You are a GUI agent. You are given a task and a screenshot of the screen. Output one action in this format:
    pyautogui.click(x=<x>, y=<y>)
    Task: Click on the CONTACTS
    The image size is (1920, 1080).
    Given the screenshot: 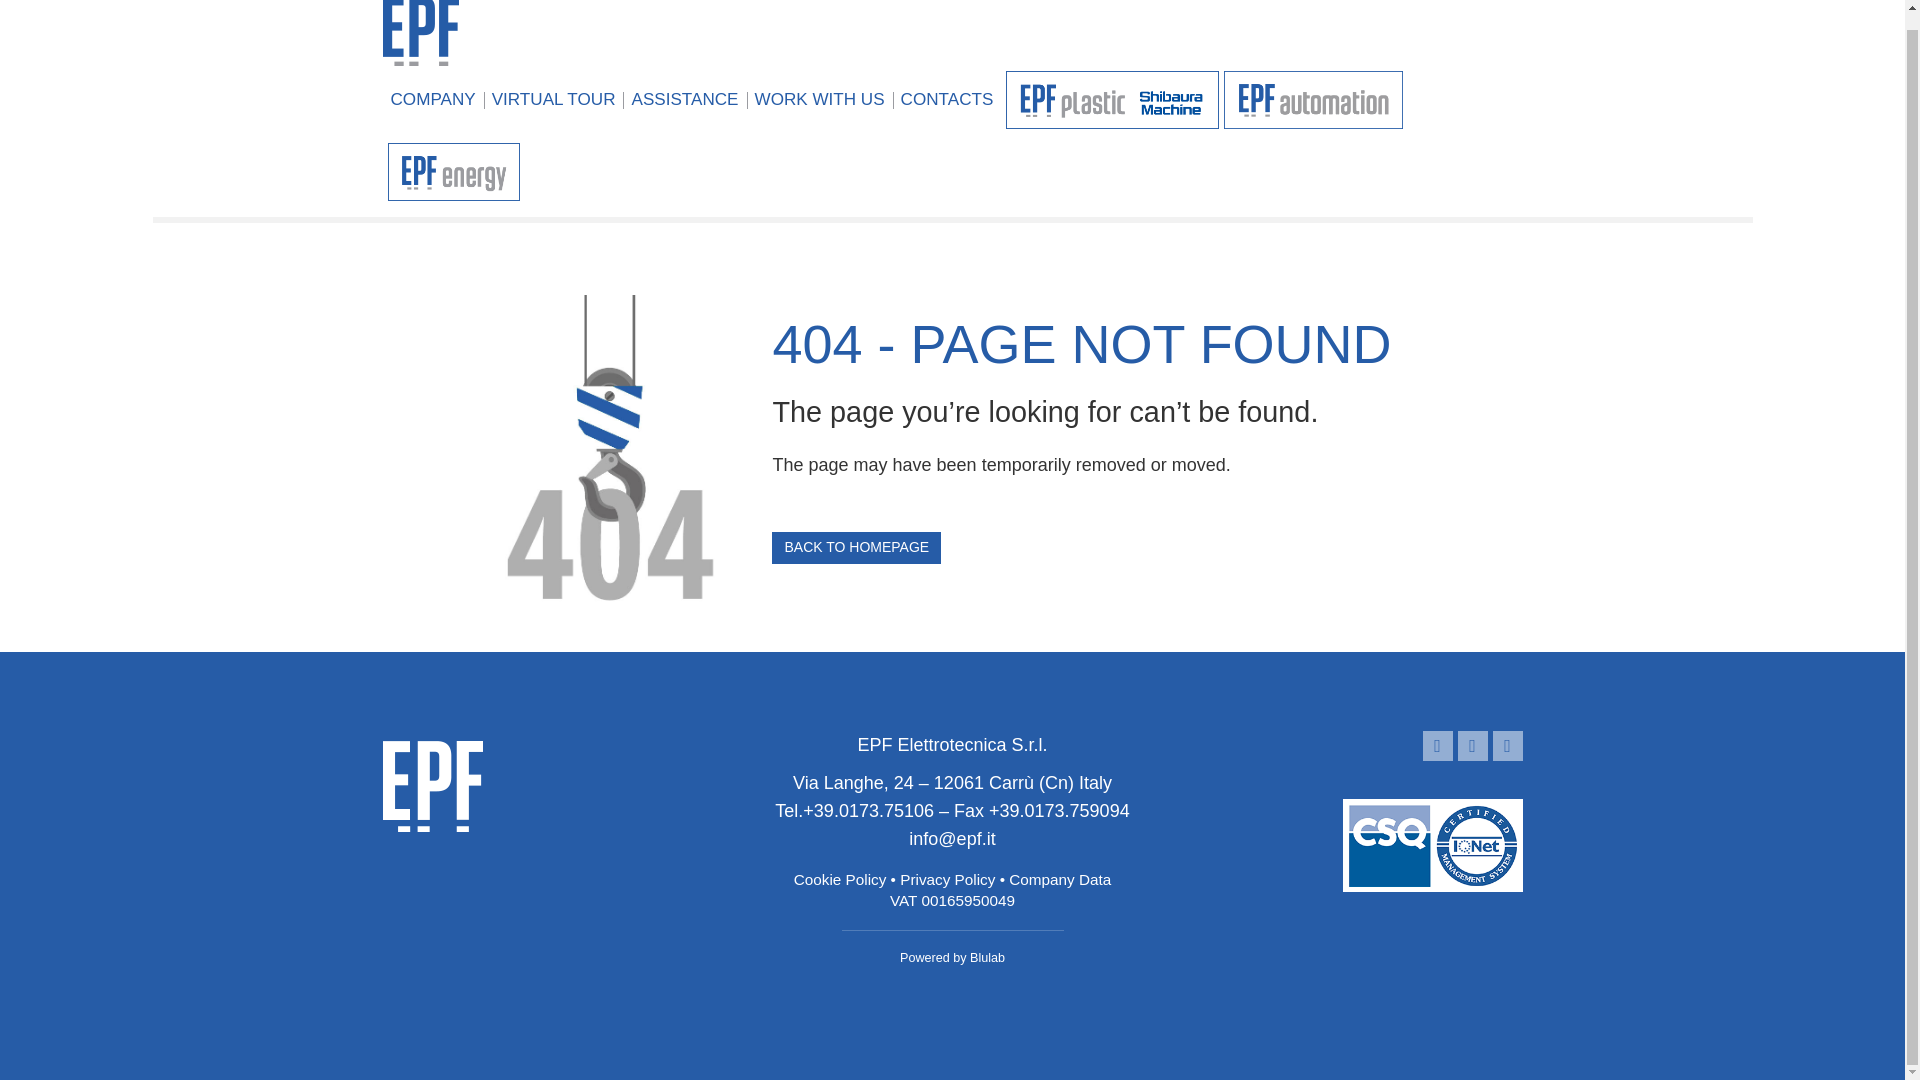 What is the action you would take?
    pyautogui.click(x=947, y=102)
    